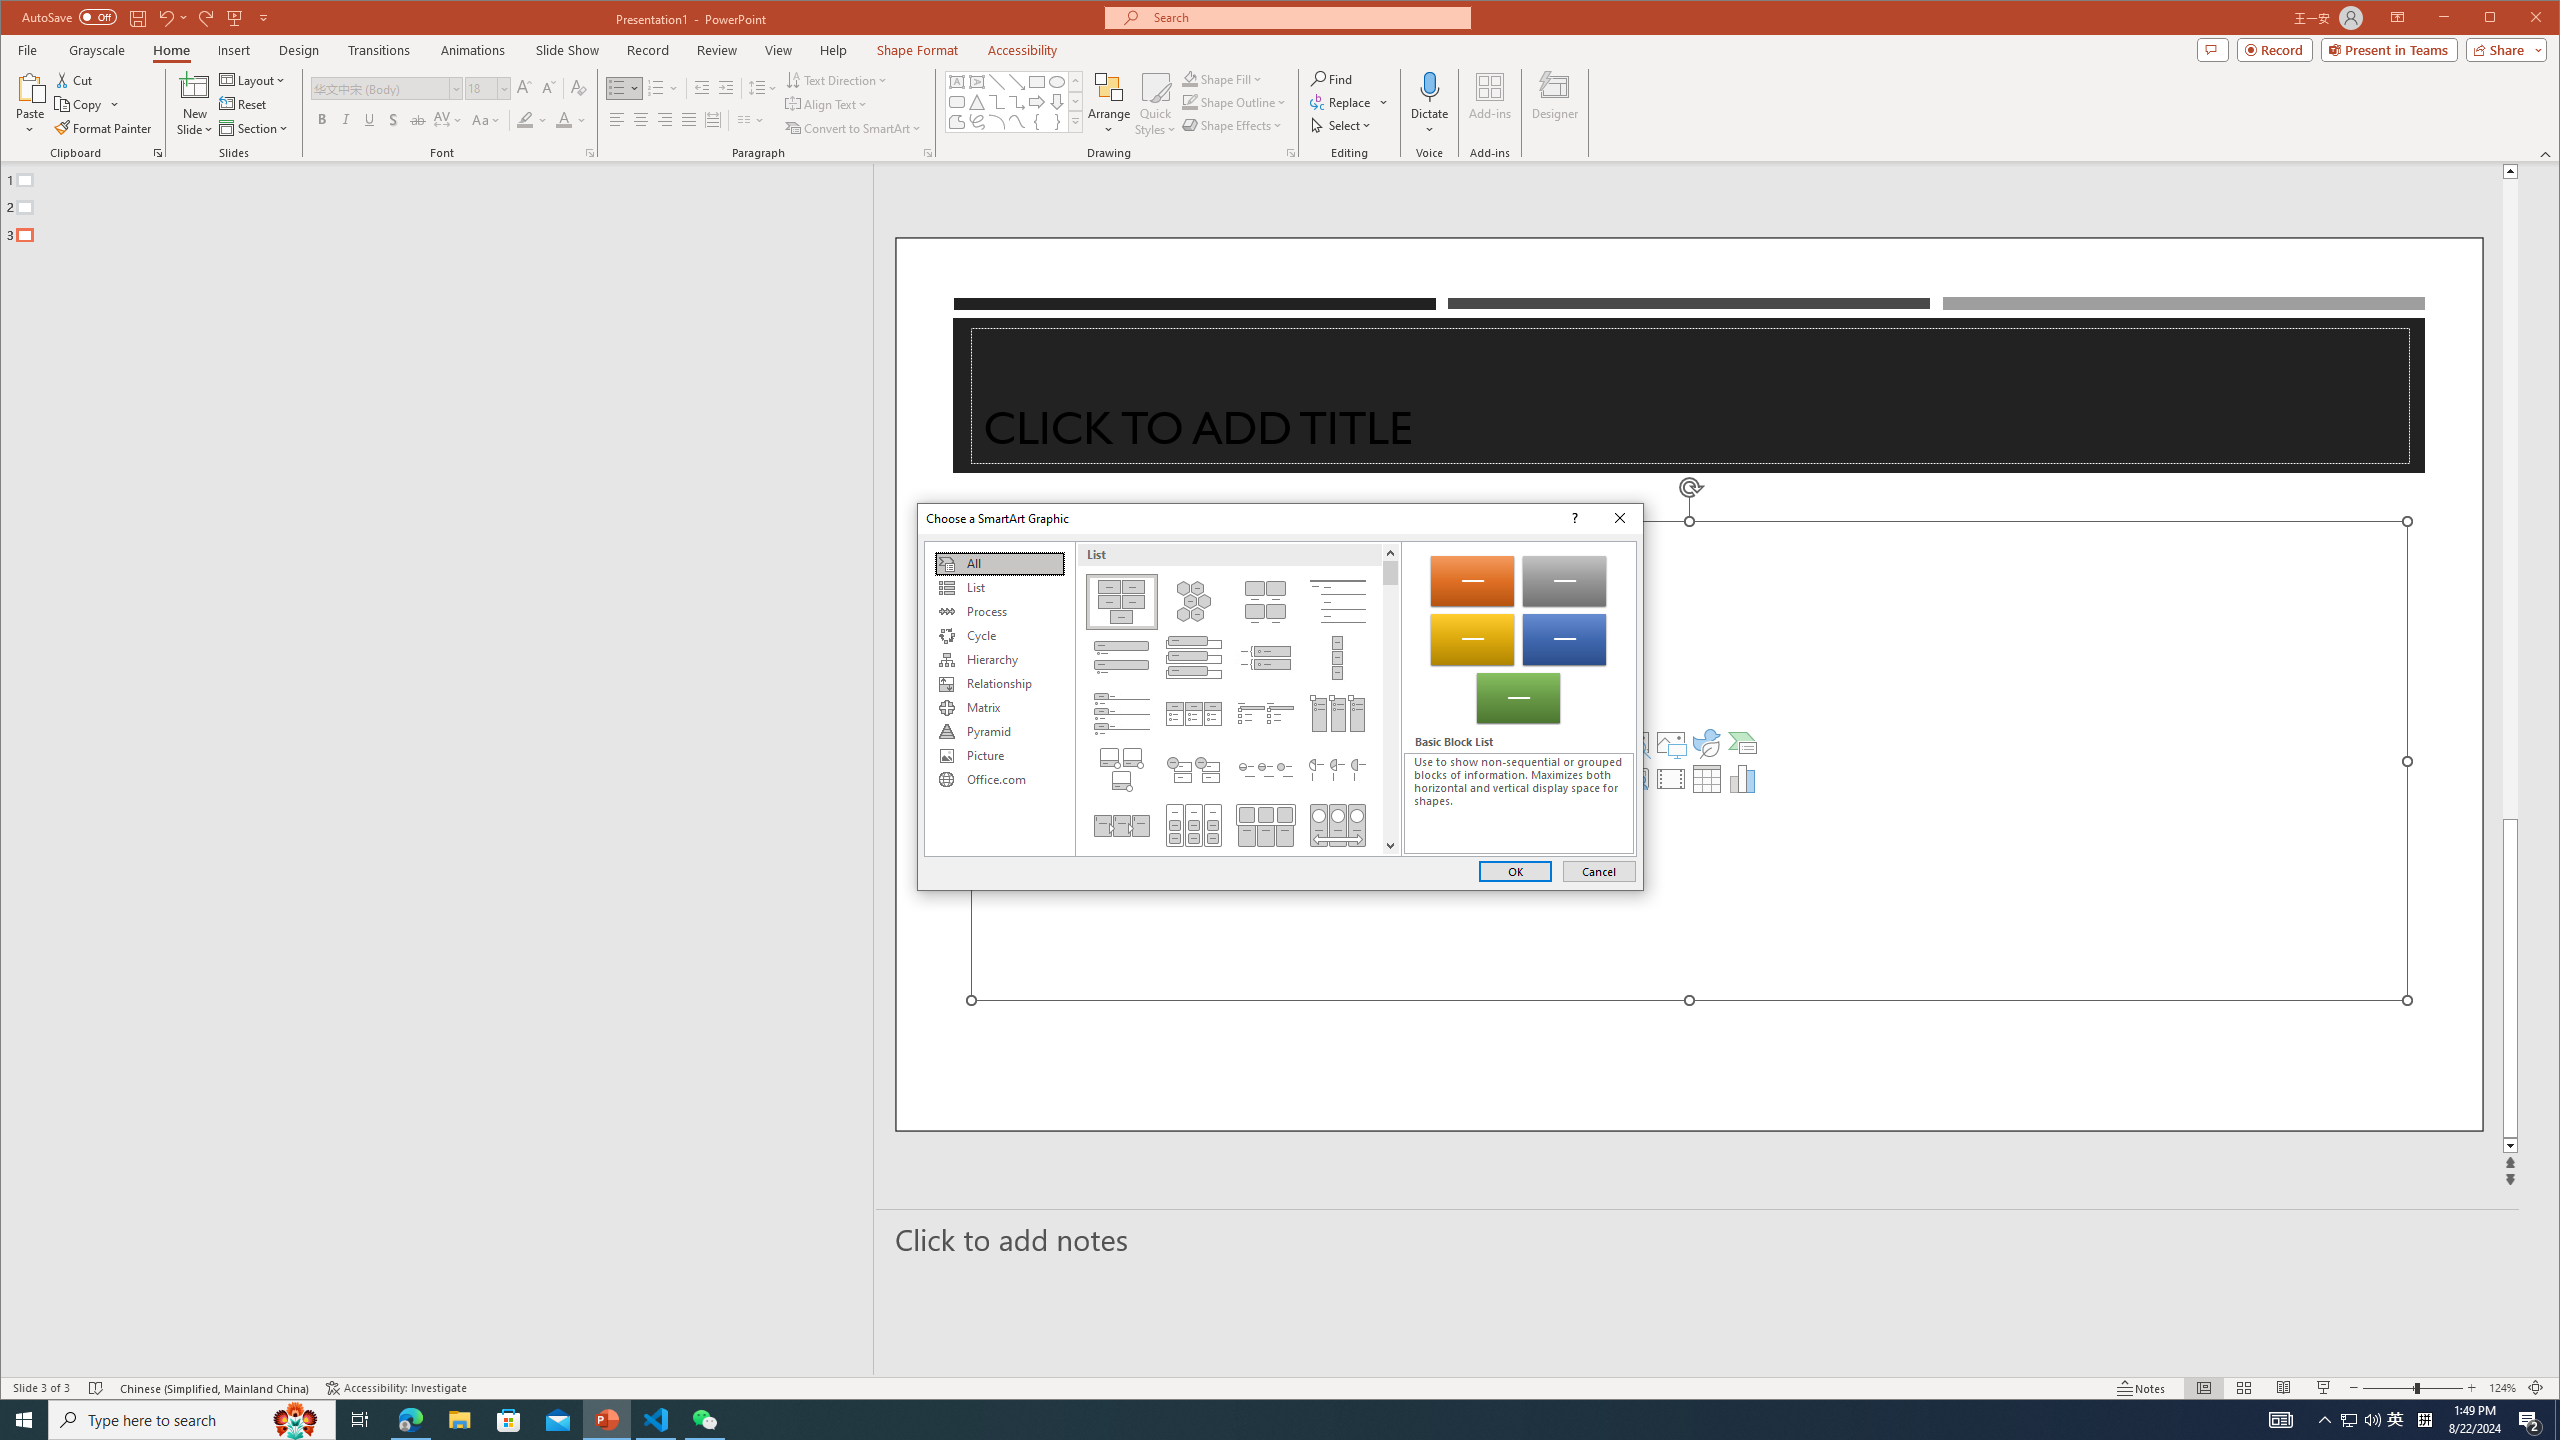 The height and width of the screenshot is (1440, 2560). Describe the element at coordinates (999, 698) in the screenshot. I see `Graphic Categories` at that location.